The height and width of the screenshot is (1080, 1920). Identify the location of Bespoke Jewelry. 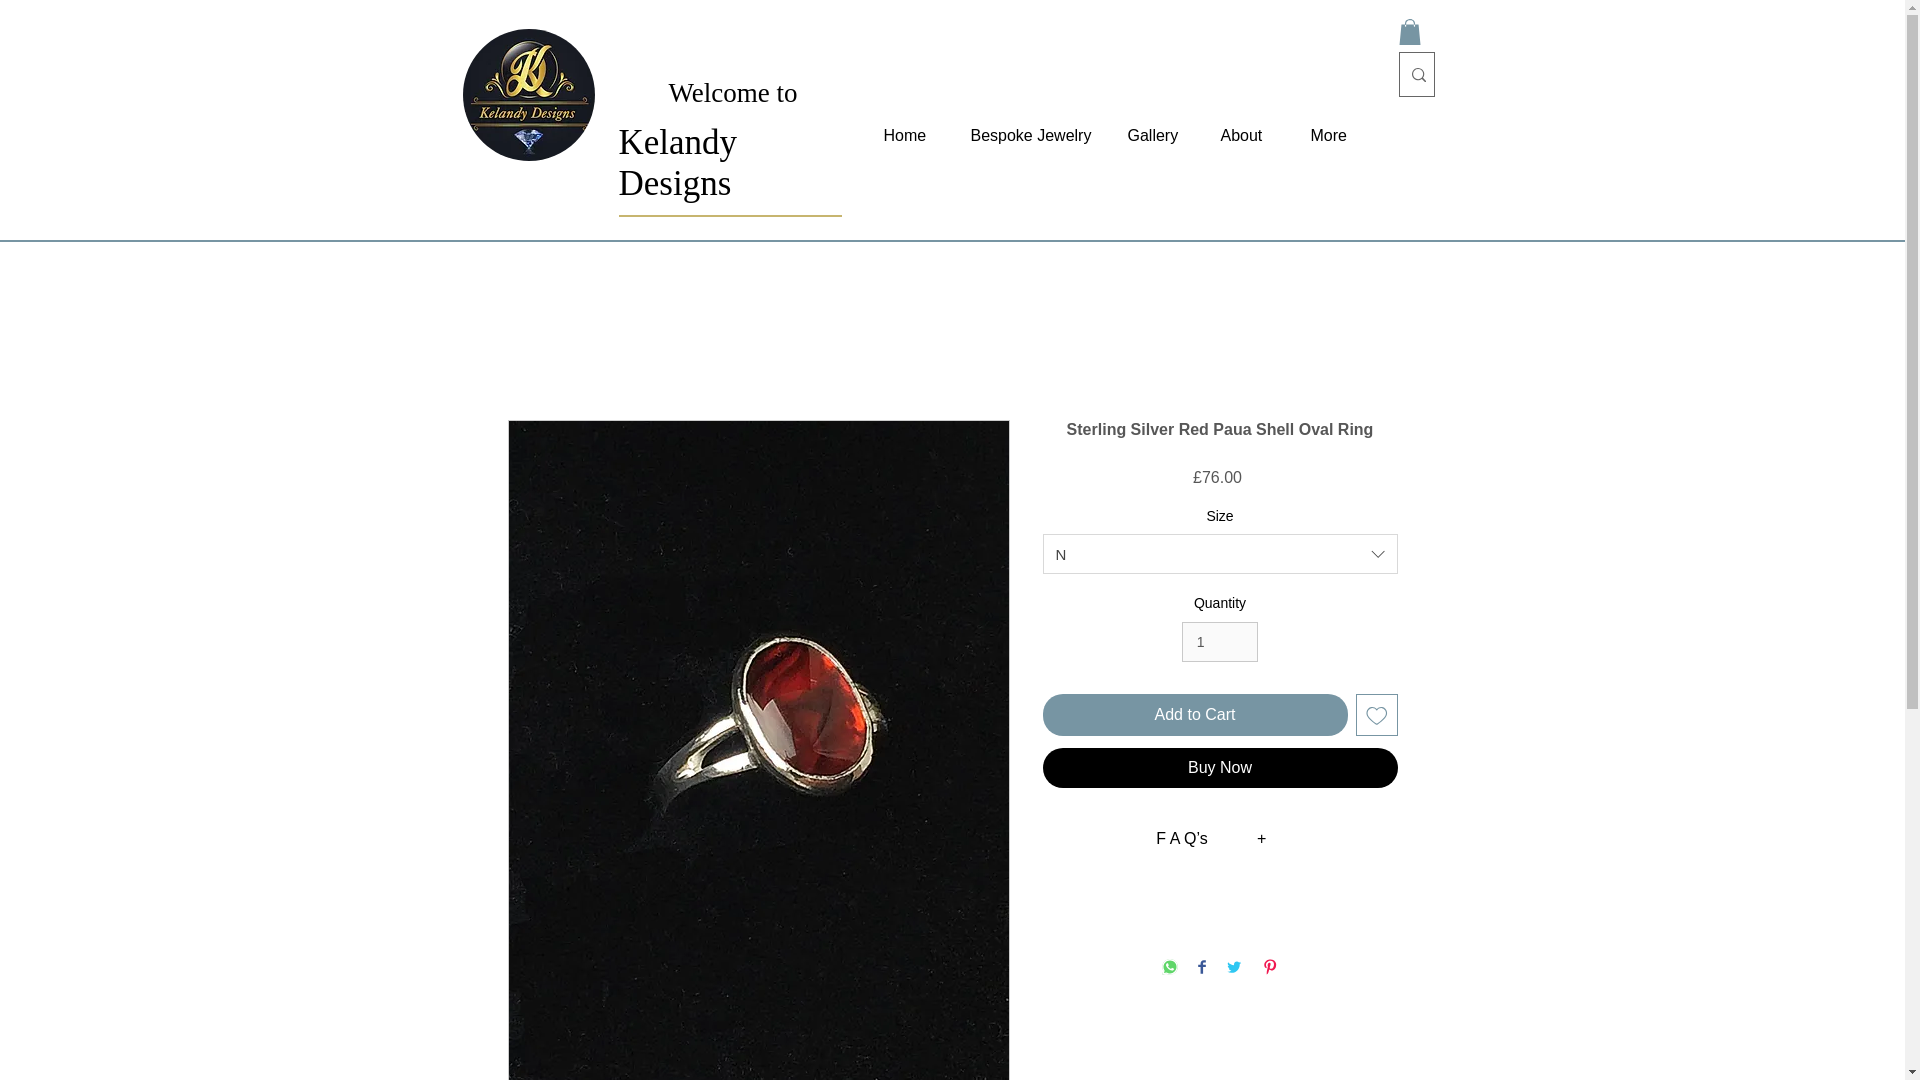
(1024, 136).